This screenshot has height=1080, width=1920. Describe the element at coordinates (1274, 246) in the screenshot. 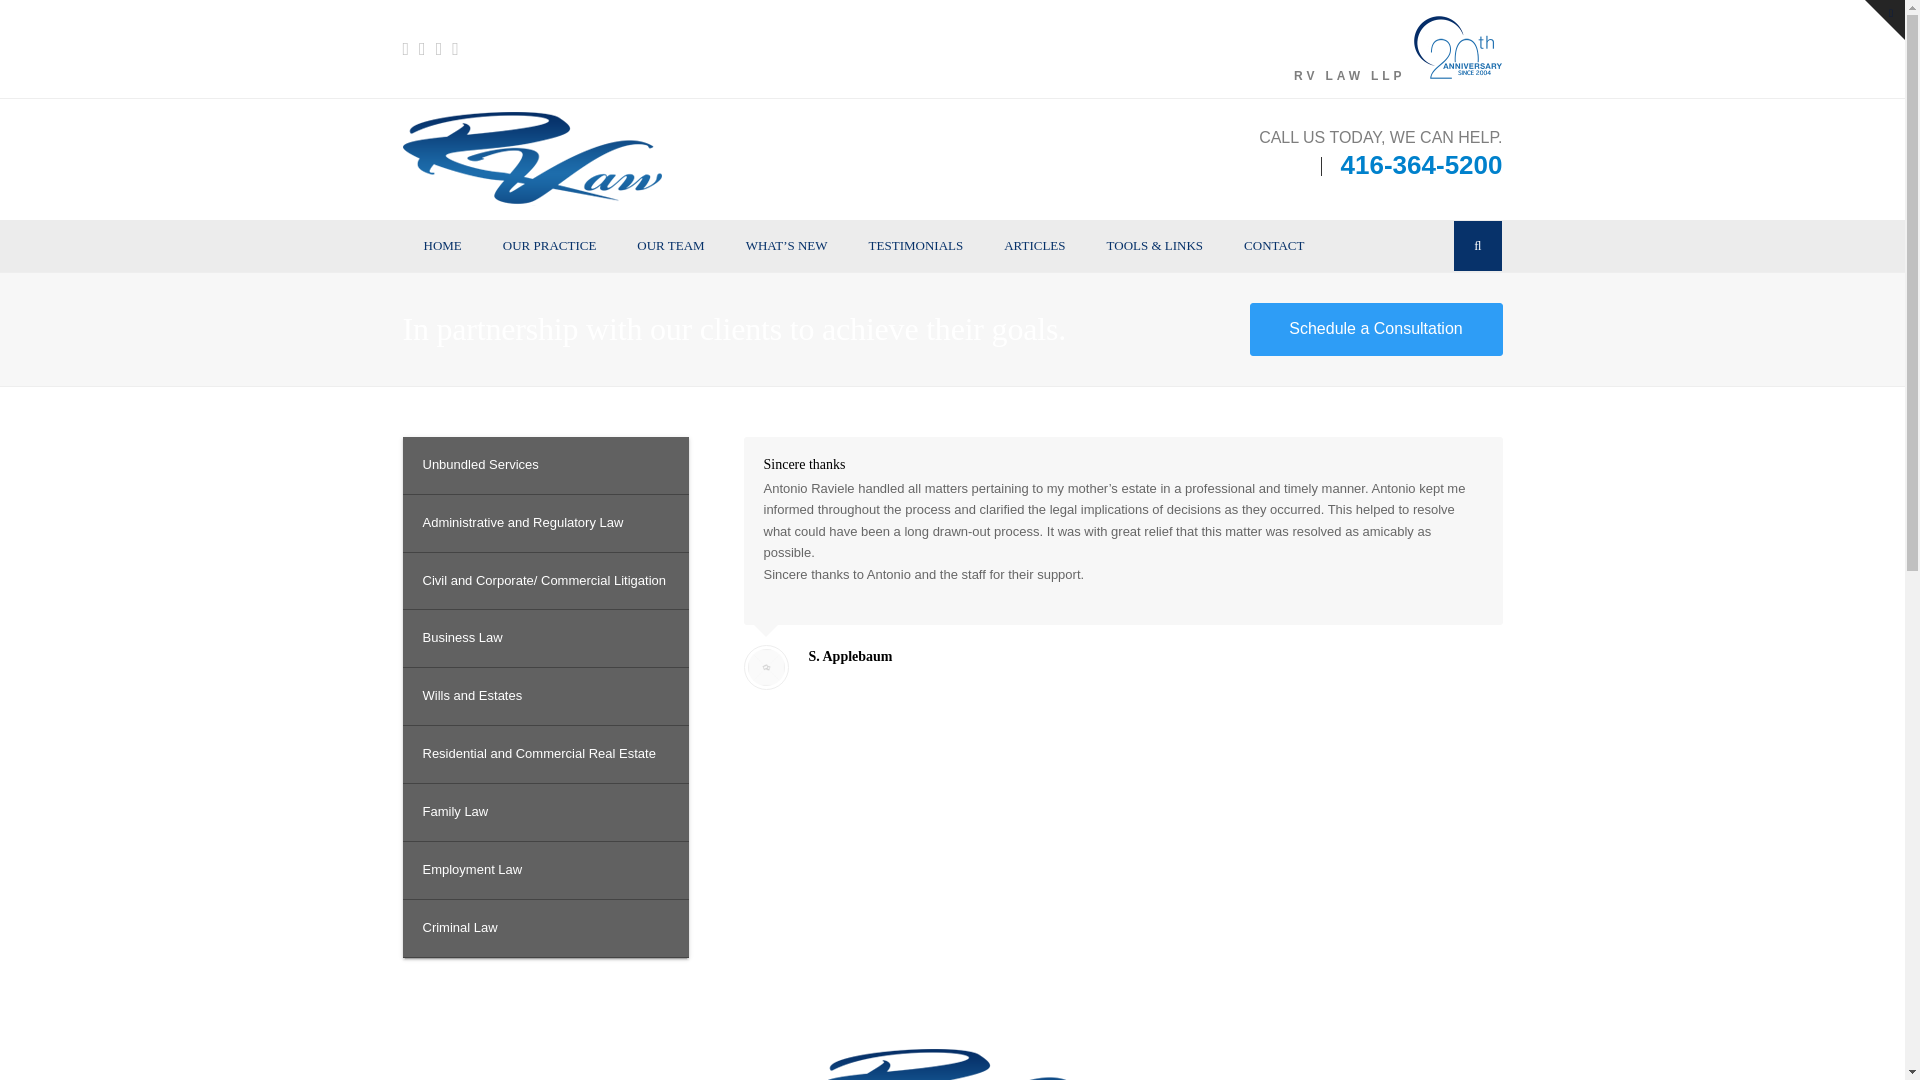

I see `CONTACT` at that location.